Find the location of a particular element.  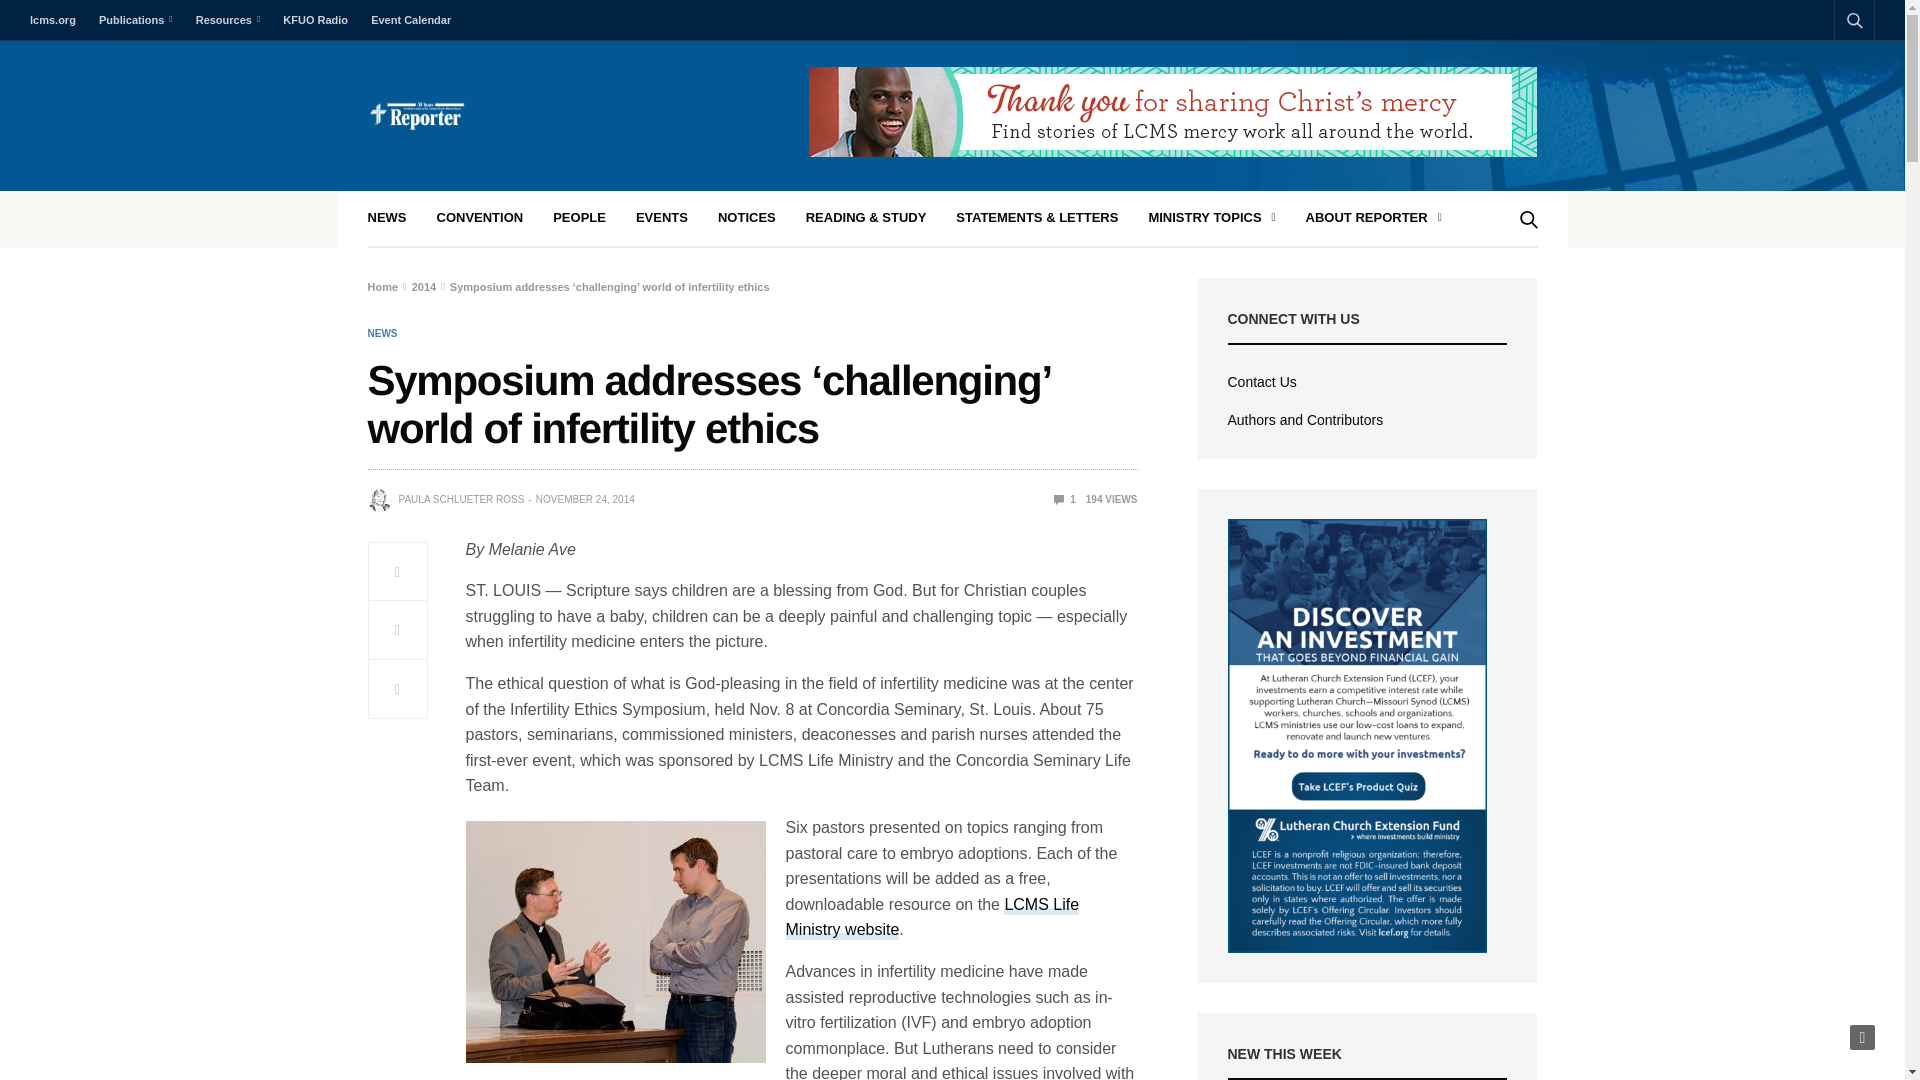

Publications is located at coordinates (135, 20).